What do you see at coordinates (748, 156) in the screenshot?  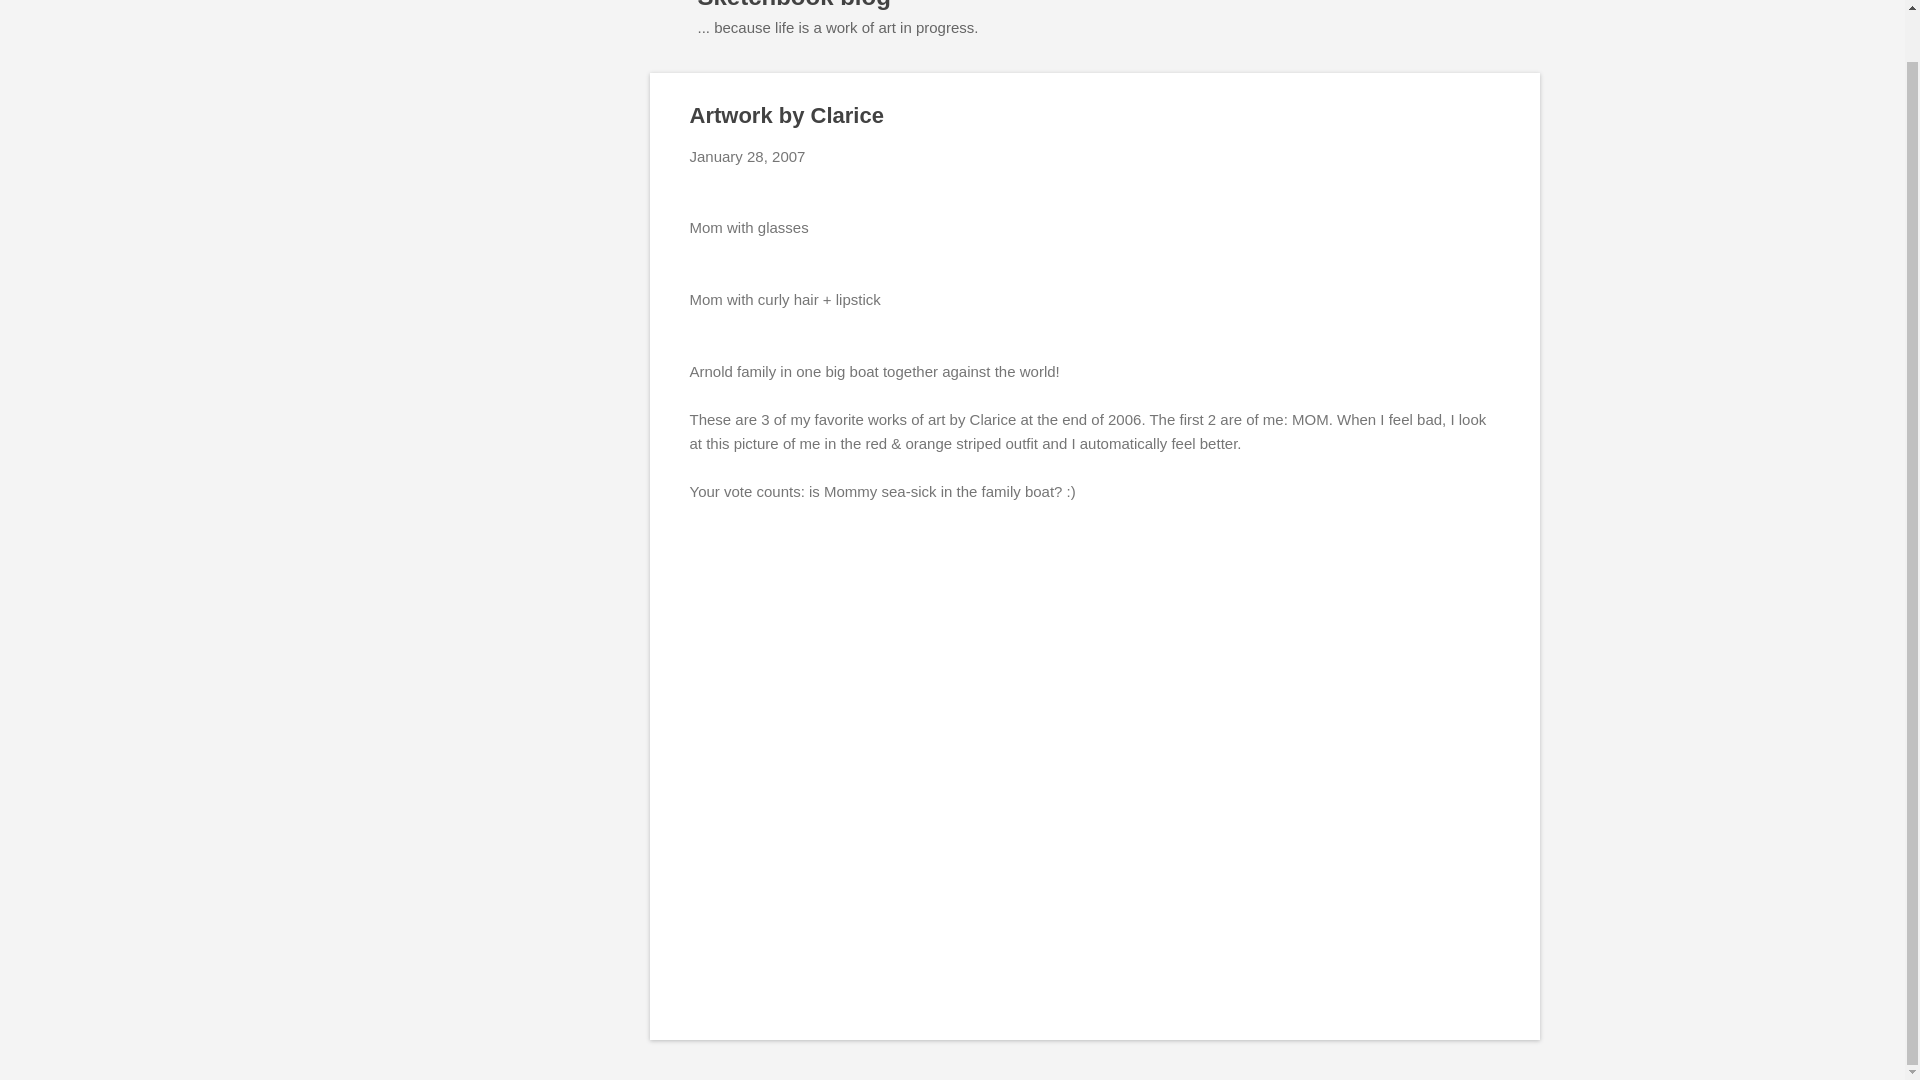 I see `permanent link` at bounding box center [748, 156].